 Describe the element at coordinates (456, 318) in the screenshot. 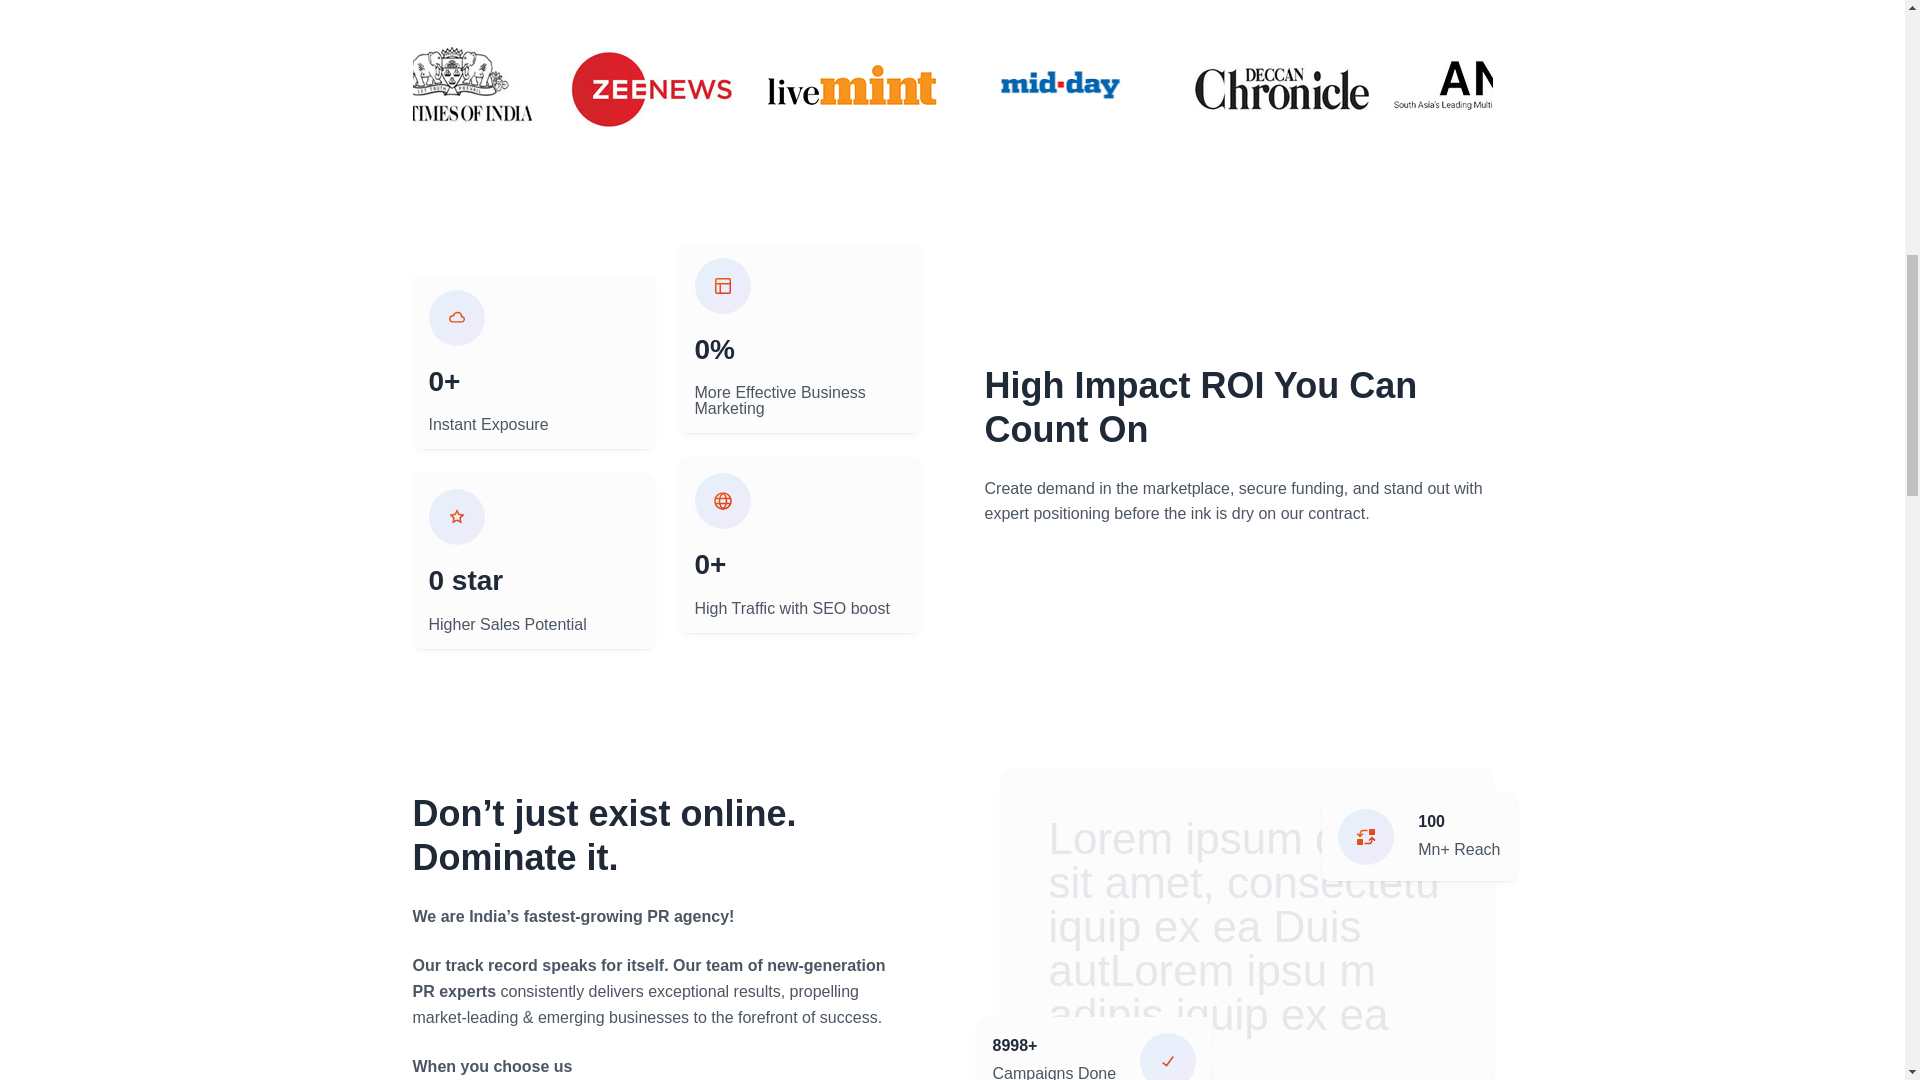

I see `cloud icon` at that location.